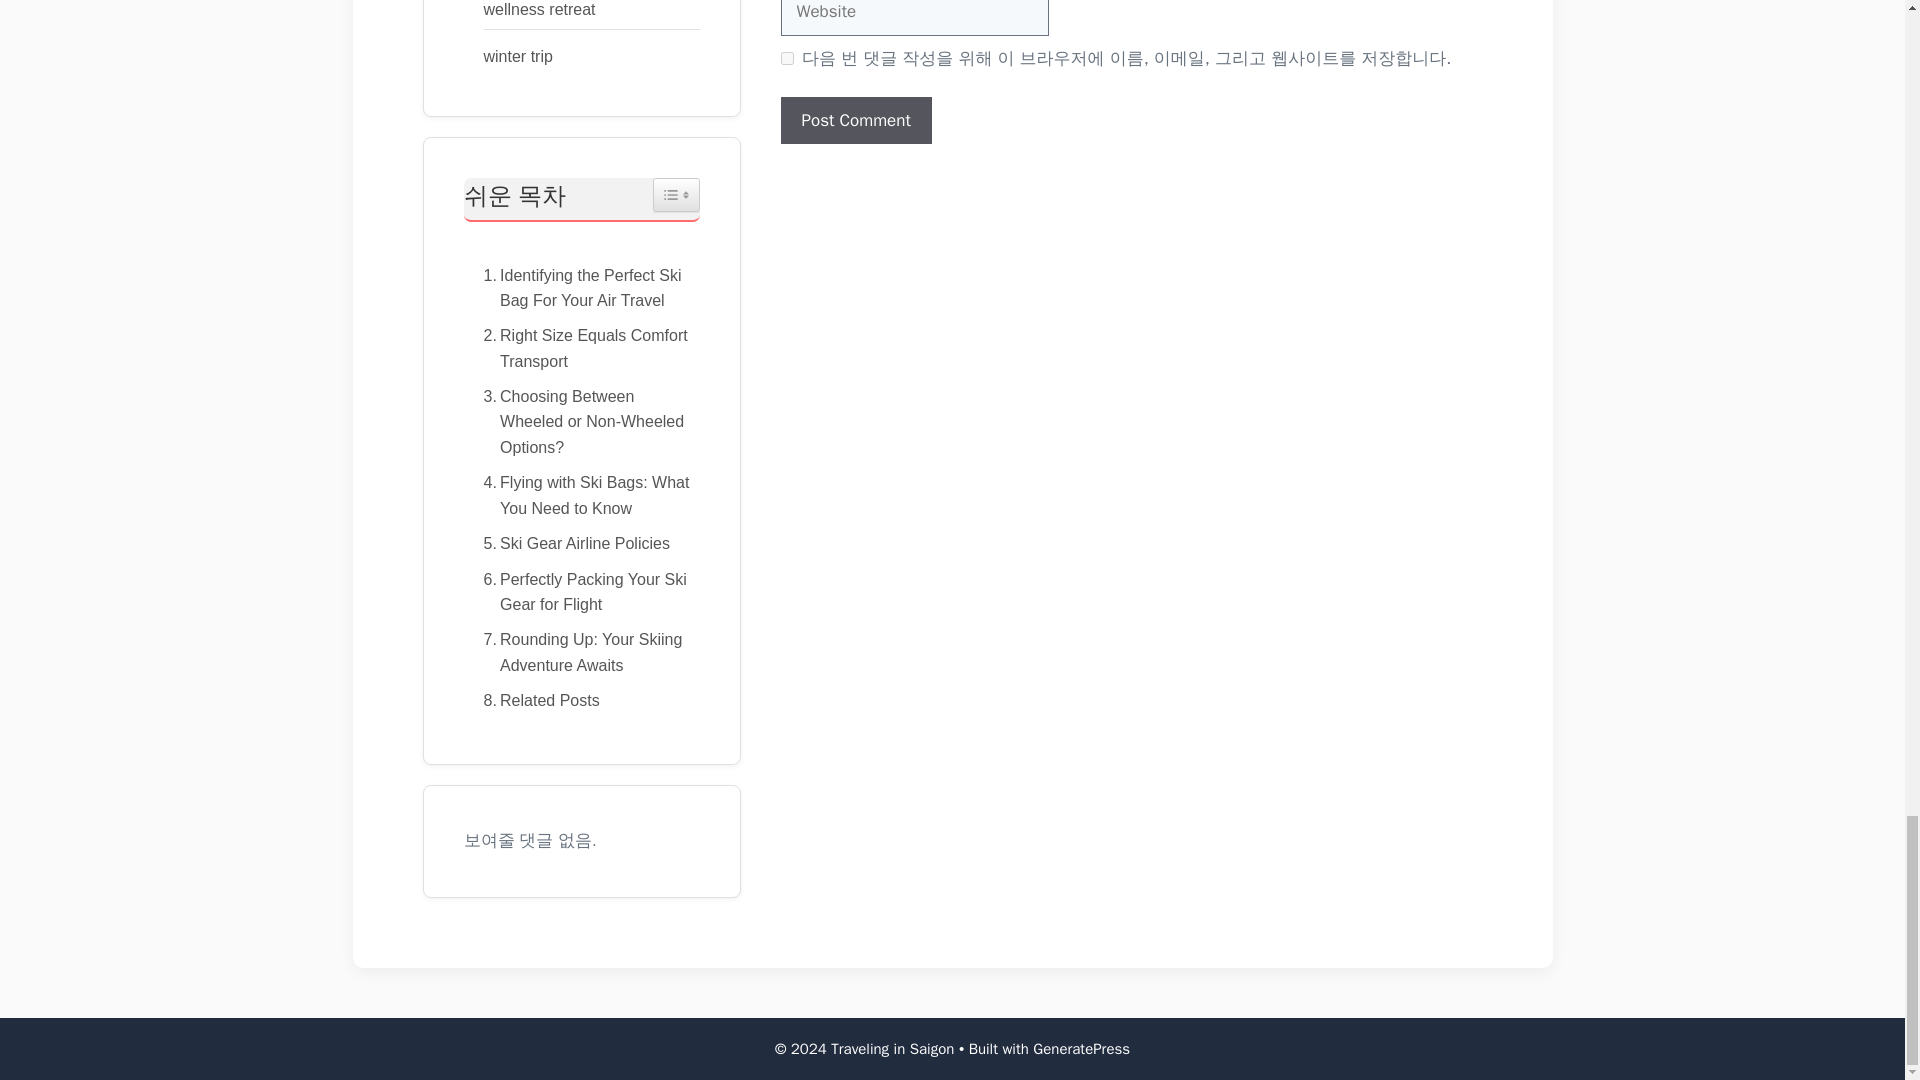  What do you see at coordinates (855, 120) in the screenshot?
I see `Post Comment` at bounding box center [855, 120].